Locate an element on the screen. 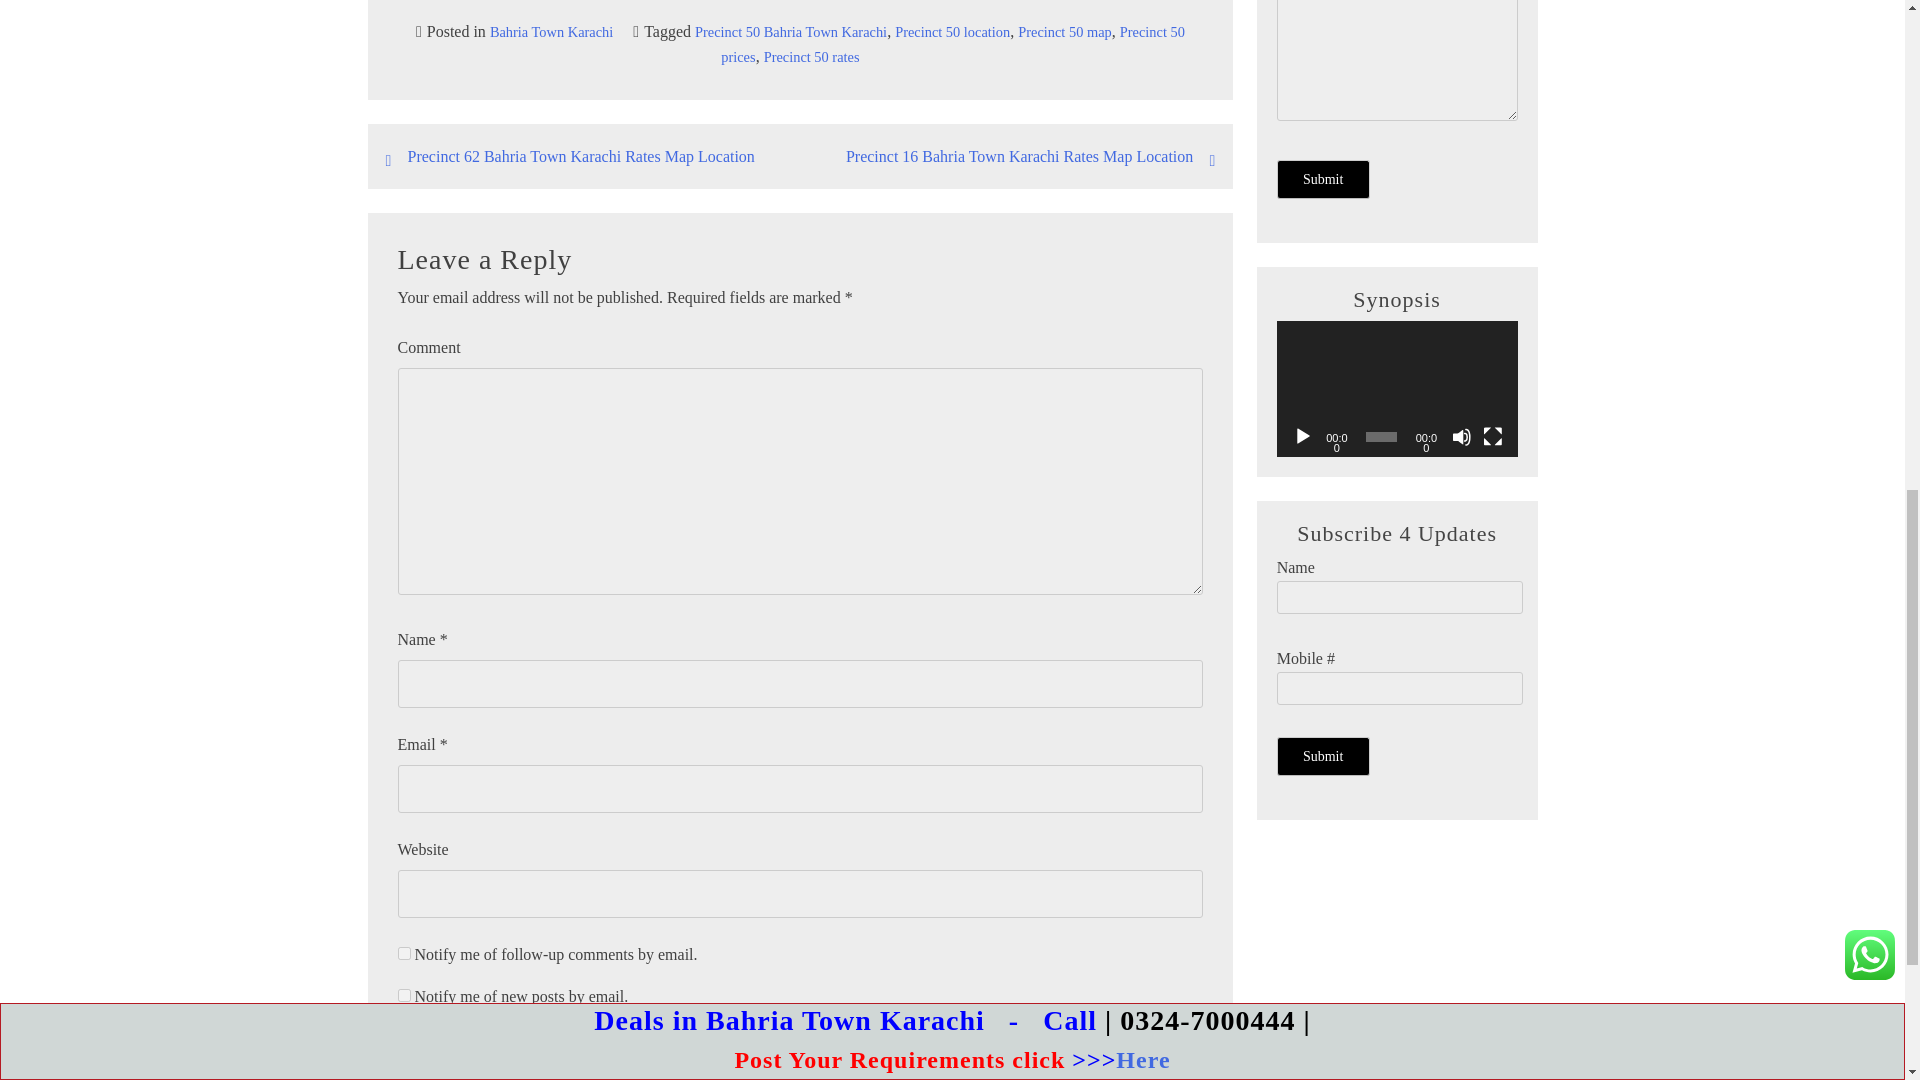 The height and width of the screenshot is (1080, 1920). Post Comment is located at coordinates (450, 1042).